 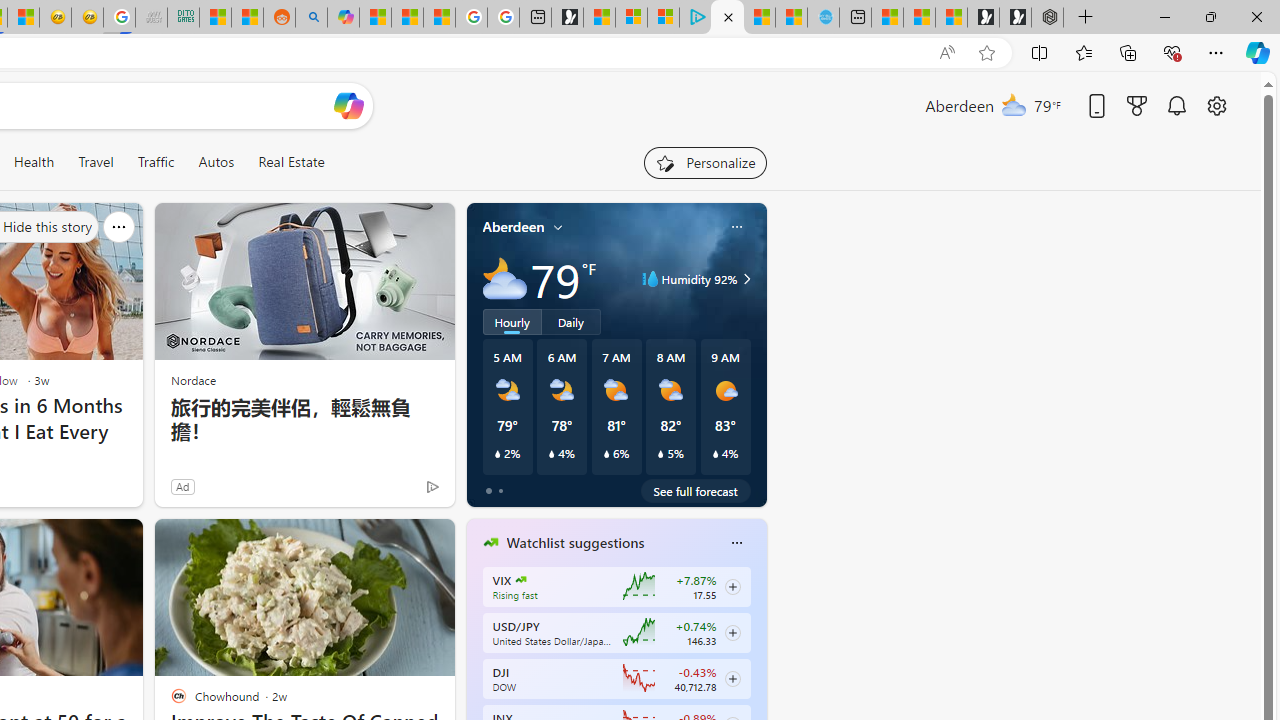 What do you see at coordinates (822, 18) in the screenshot?
I see `Home | Sky Blue Bikes - Sky Blue Bikes` at bounding box center [822, 18].